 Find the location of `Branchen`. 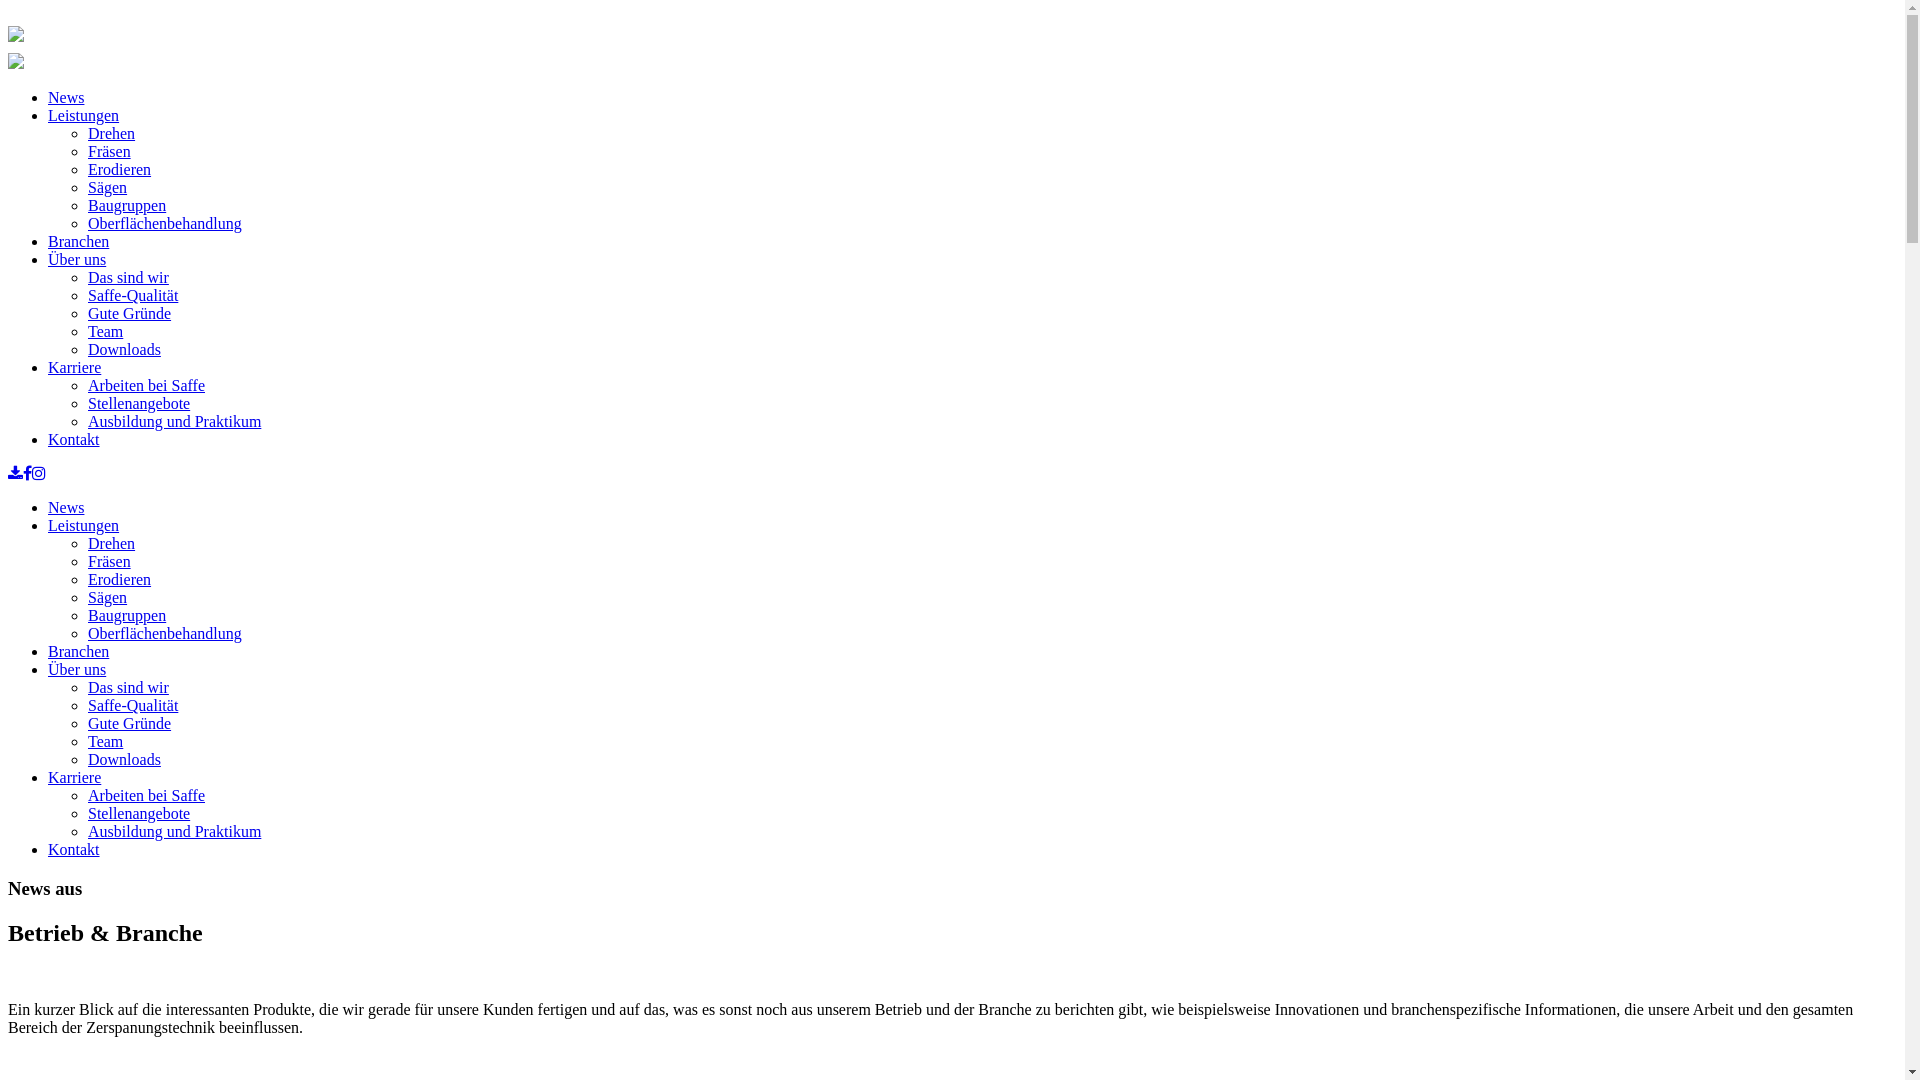

Branchen is located at coordinates (78, 652).